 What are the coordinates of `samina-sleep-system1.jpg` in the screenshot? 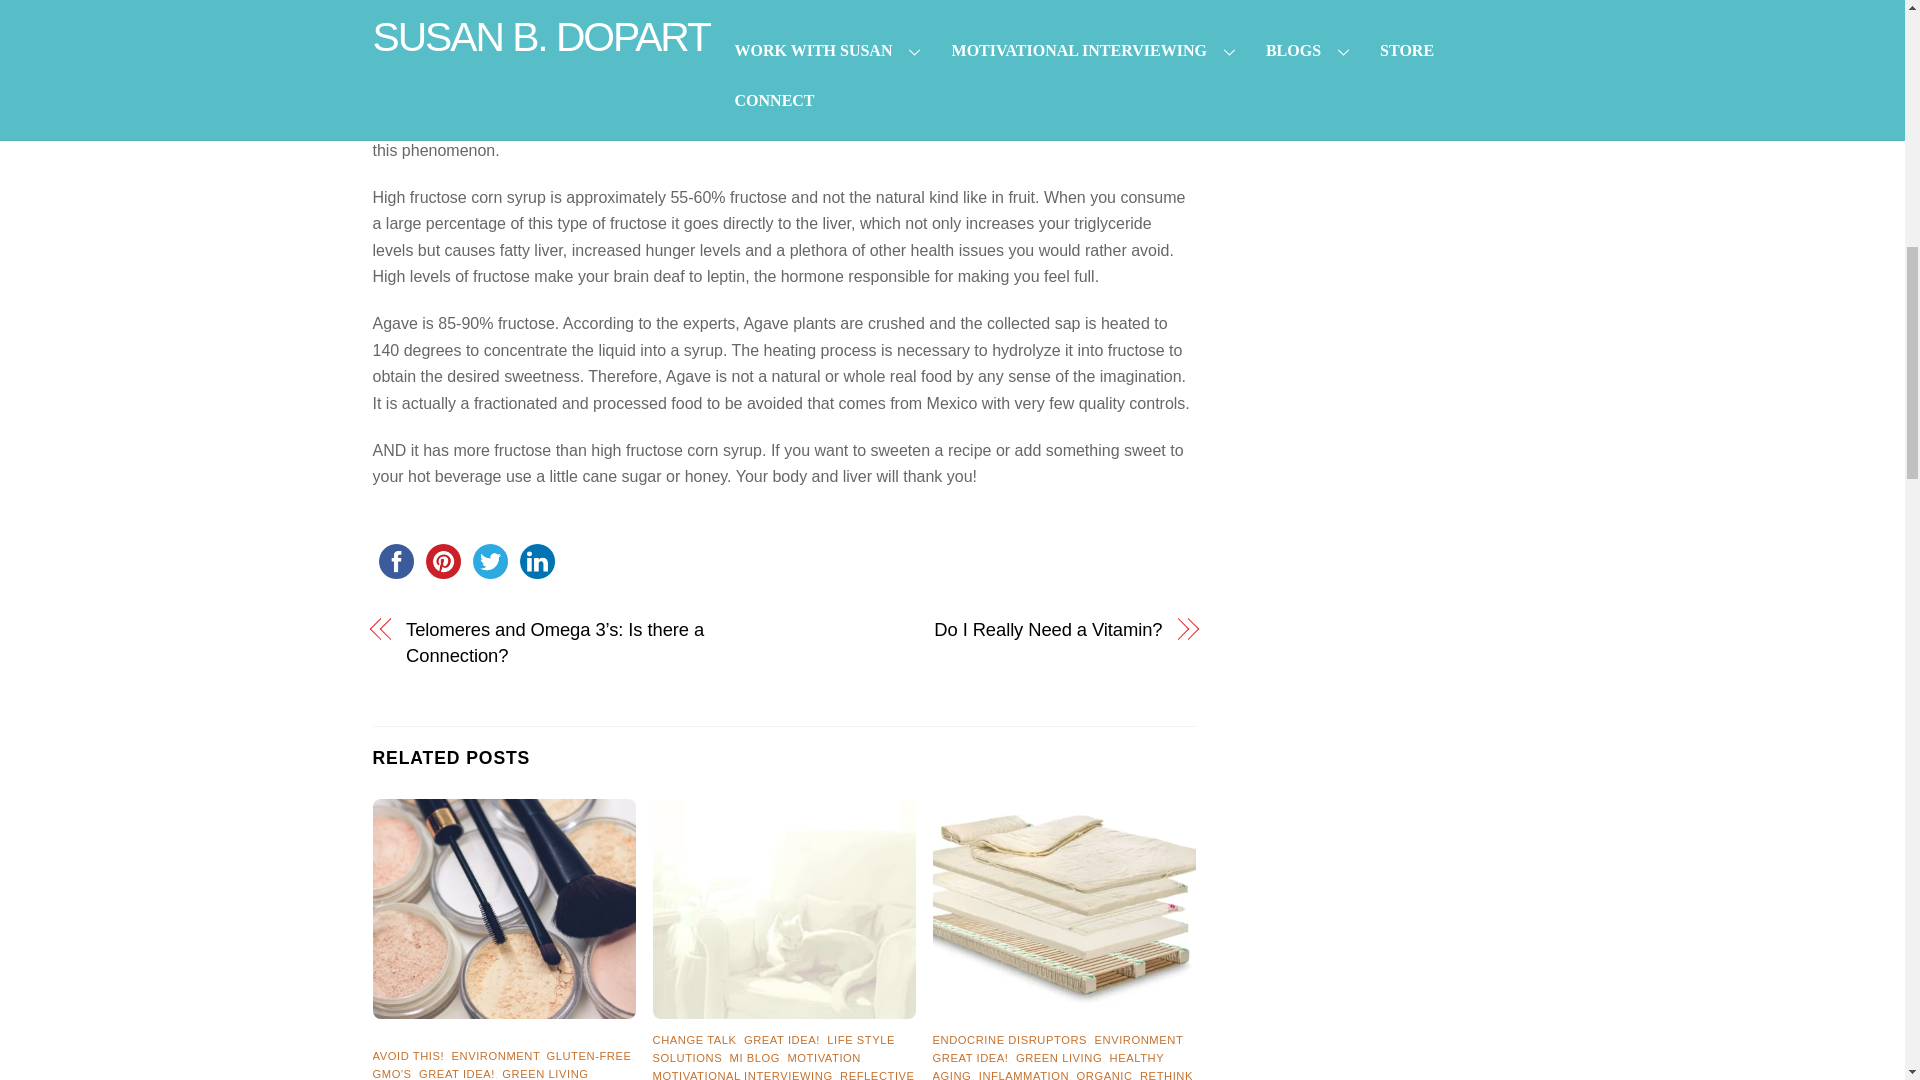 It's located at (1064, 909).